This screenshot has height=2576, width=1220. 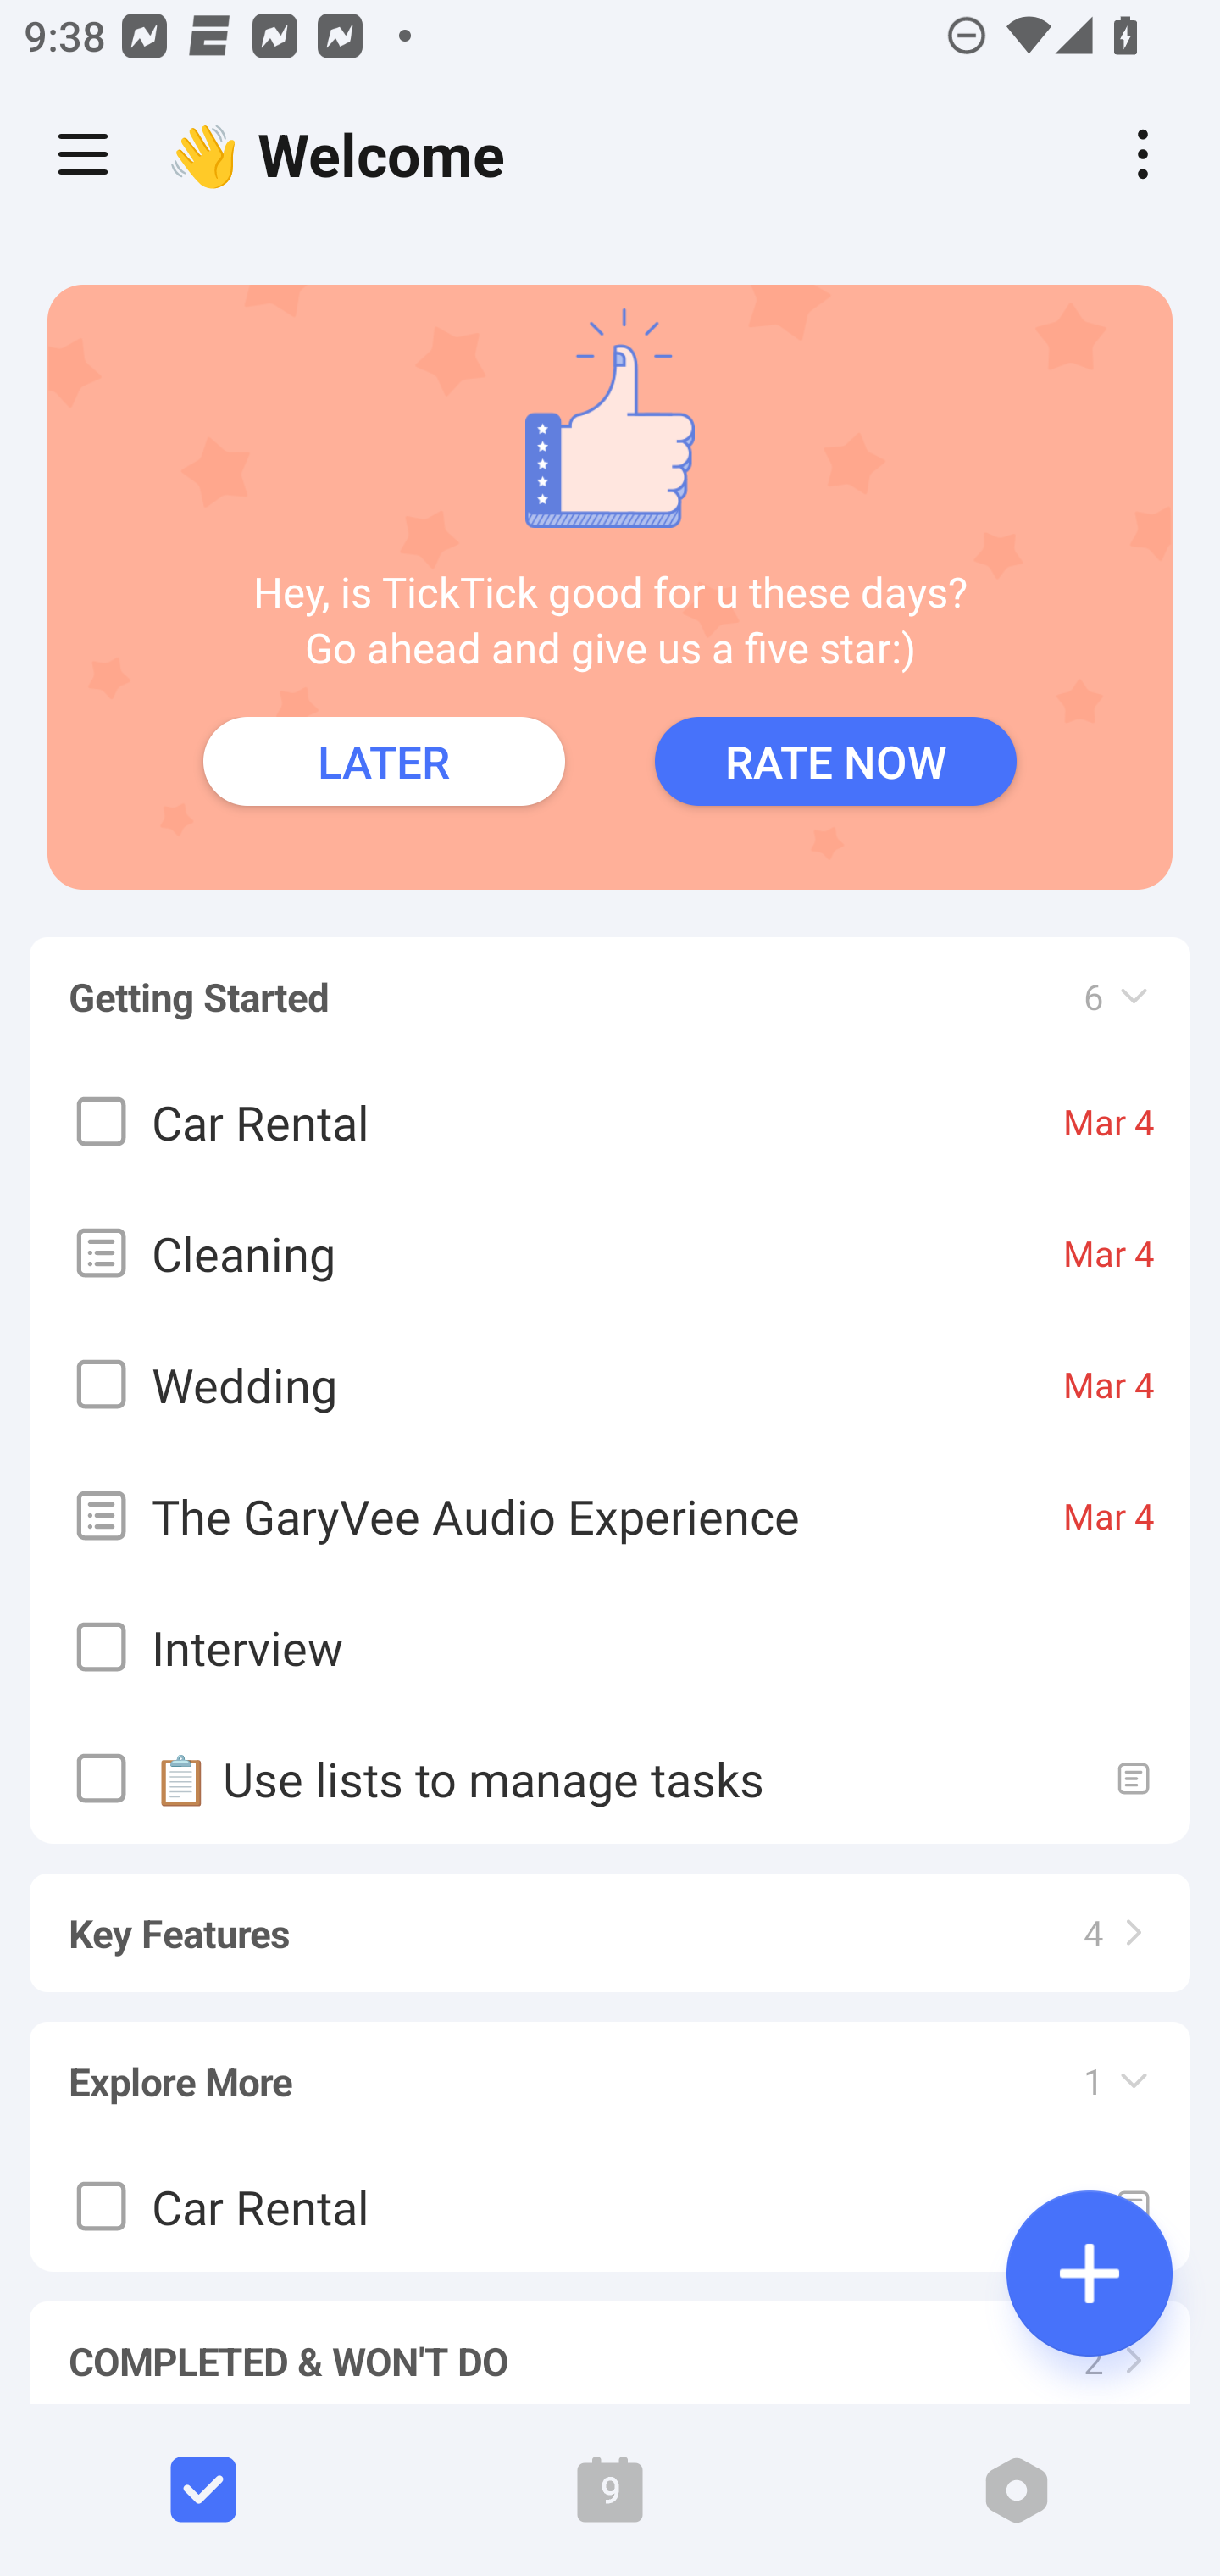 I want to click on LATER, so click(x=384, y=761).